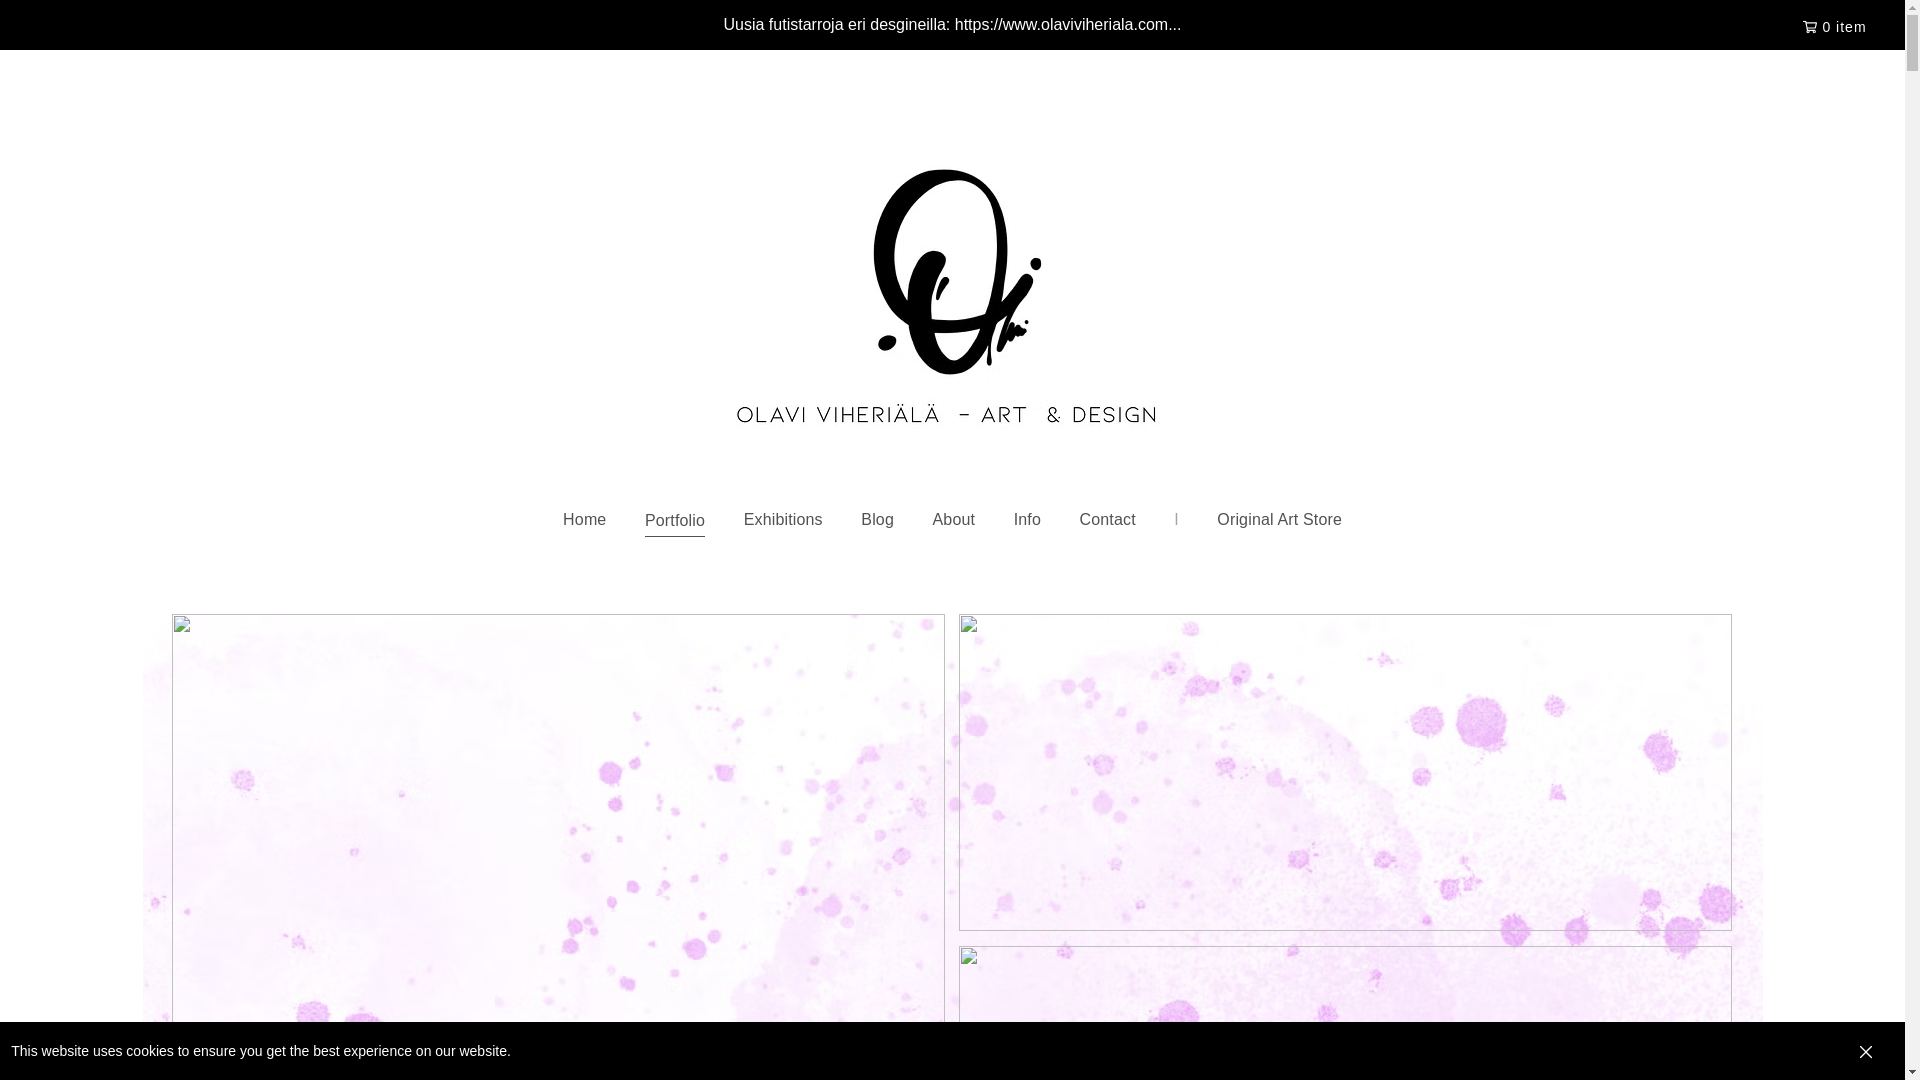 The height and width of the screenshot is (1080, 1920). What do you see at coordinates (782, 521) in the screenshot?
I see `Exhibitions` at bounding box center [782, 521].